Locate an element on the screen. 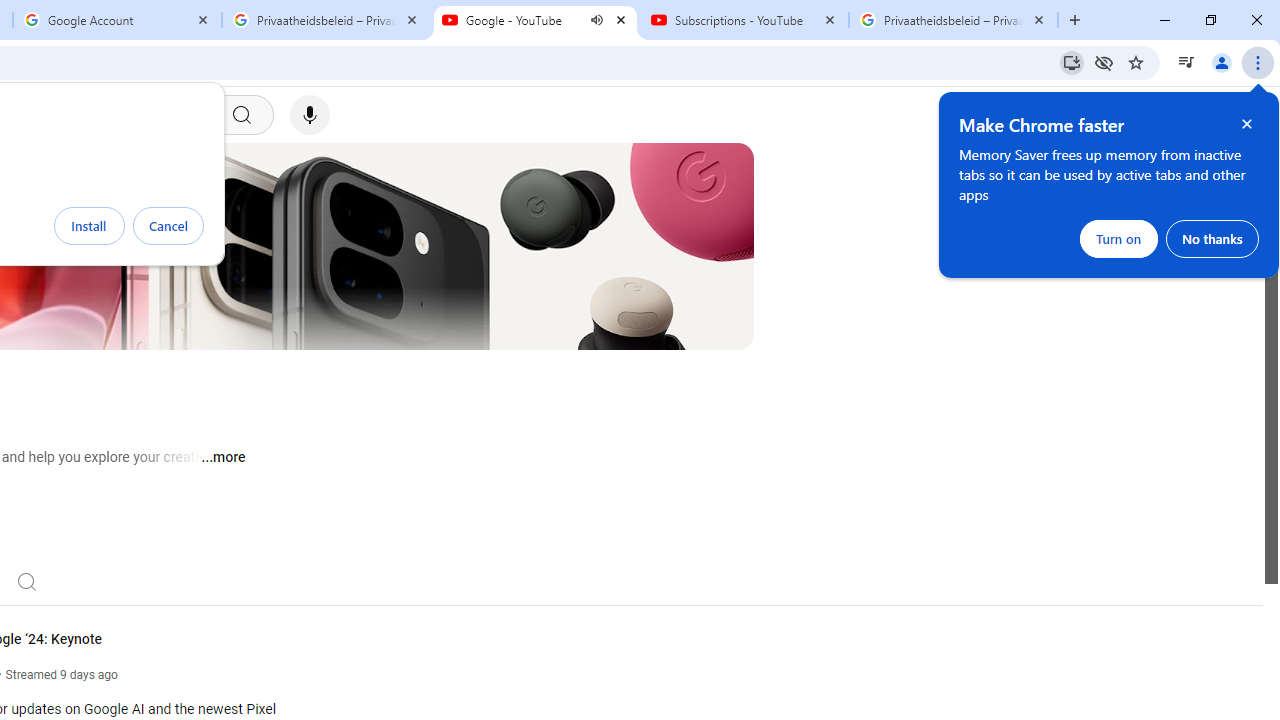 This screenshot has height=720, width=1280. Install is located at coordinates (89, 226).